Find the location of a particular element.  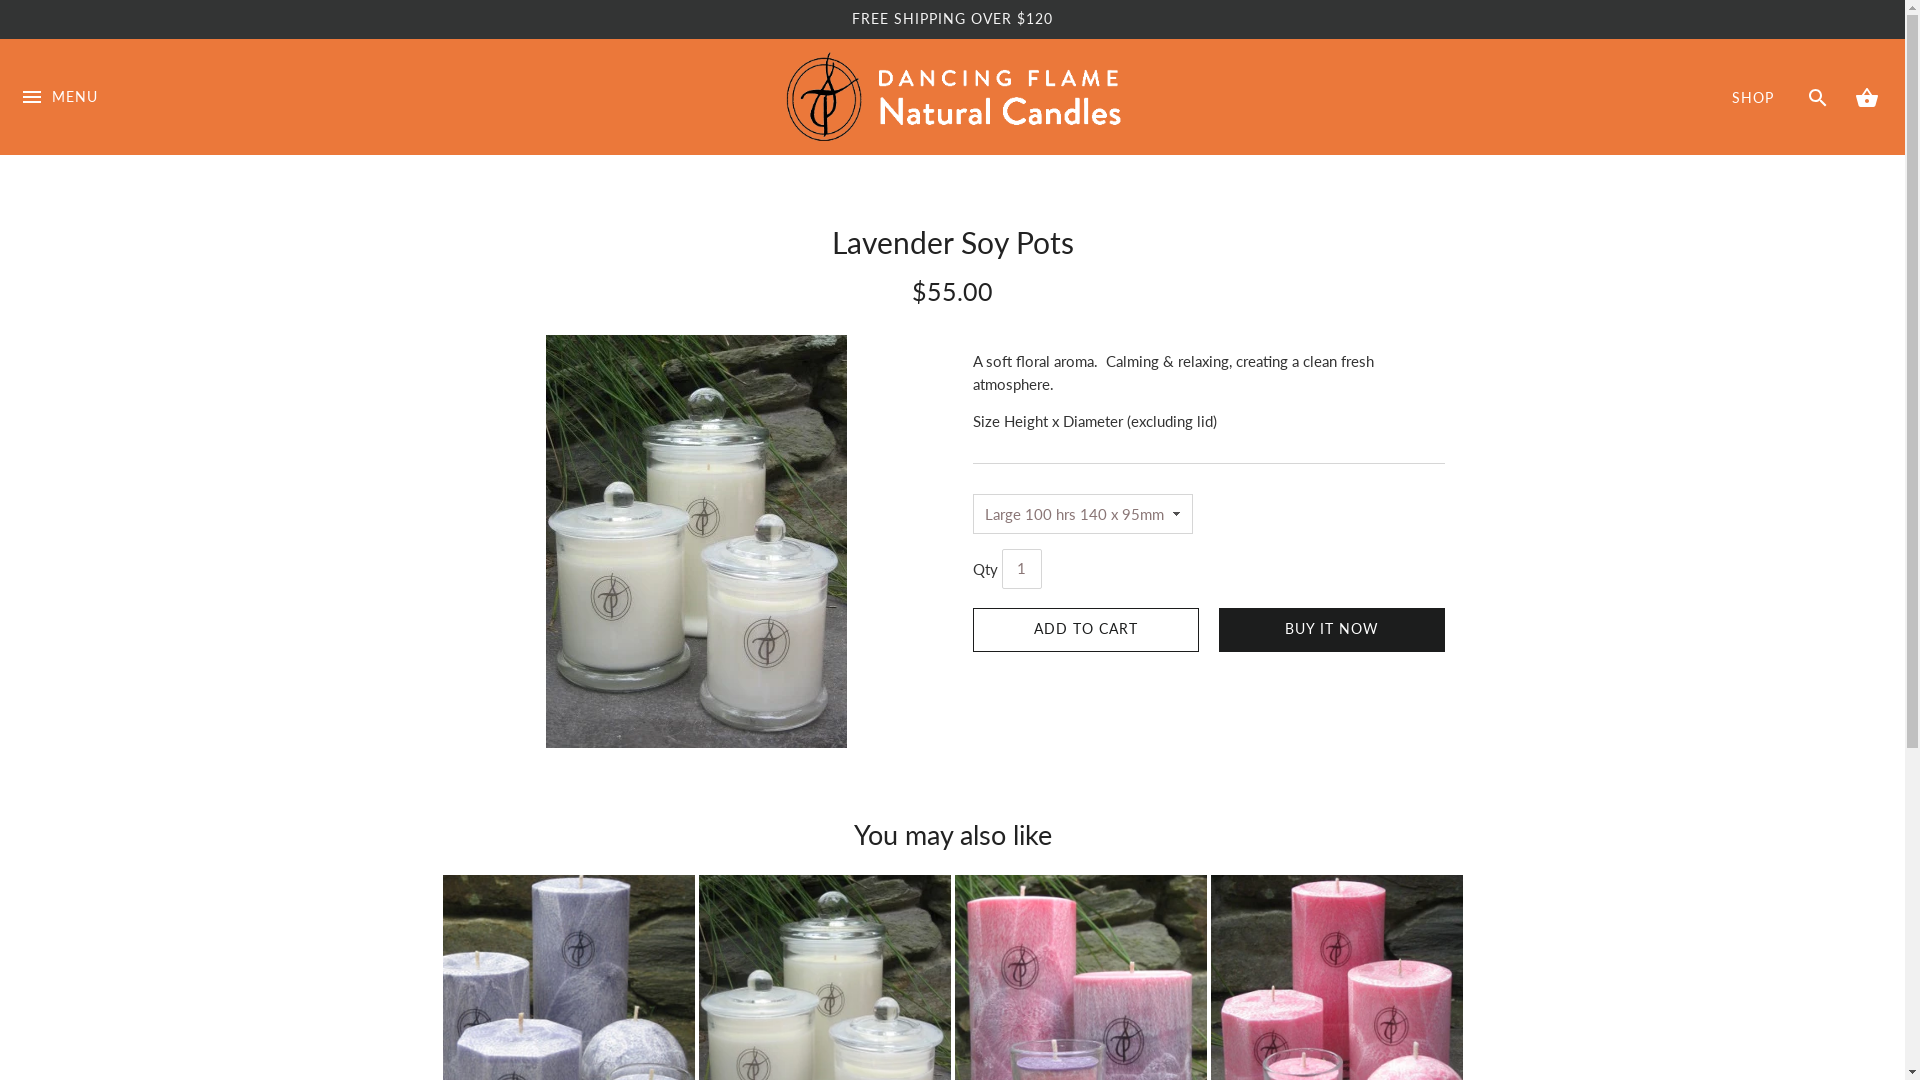

FREE SHIPPING OVER $120 is located at coordinates (952, 19).